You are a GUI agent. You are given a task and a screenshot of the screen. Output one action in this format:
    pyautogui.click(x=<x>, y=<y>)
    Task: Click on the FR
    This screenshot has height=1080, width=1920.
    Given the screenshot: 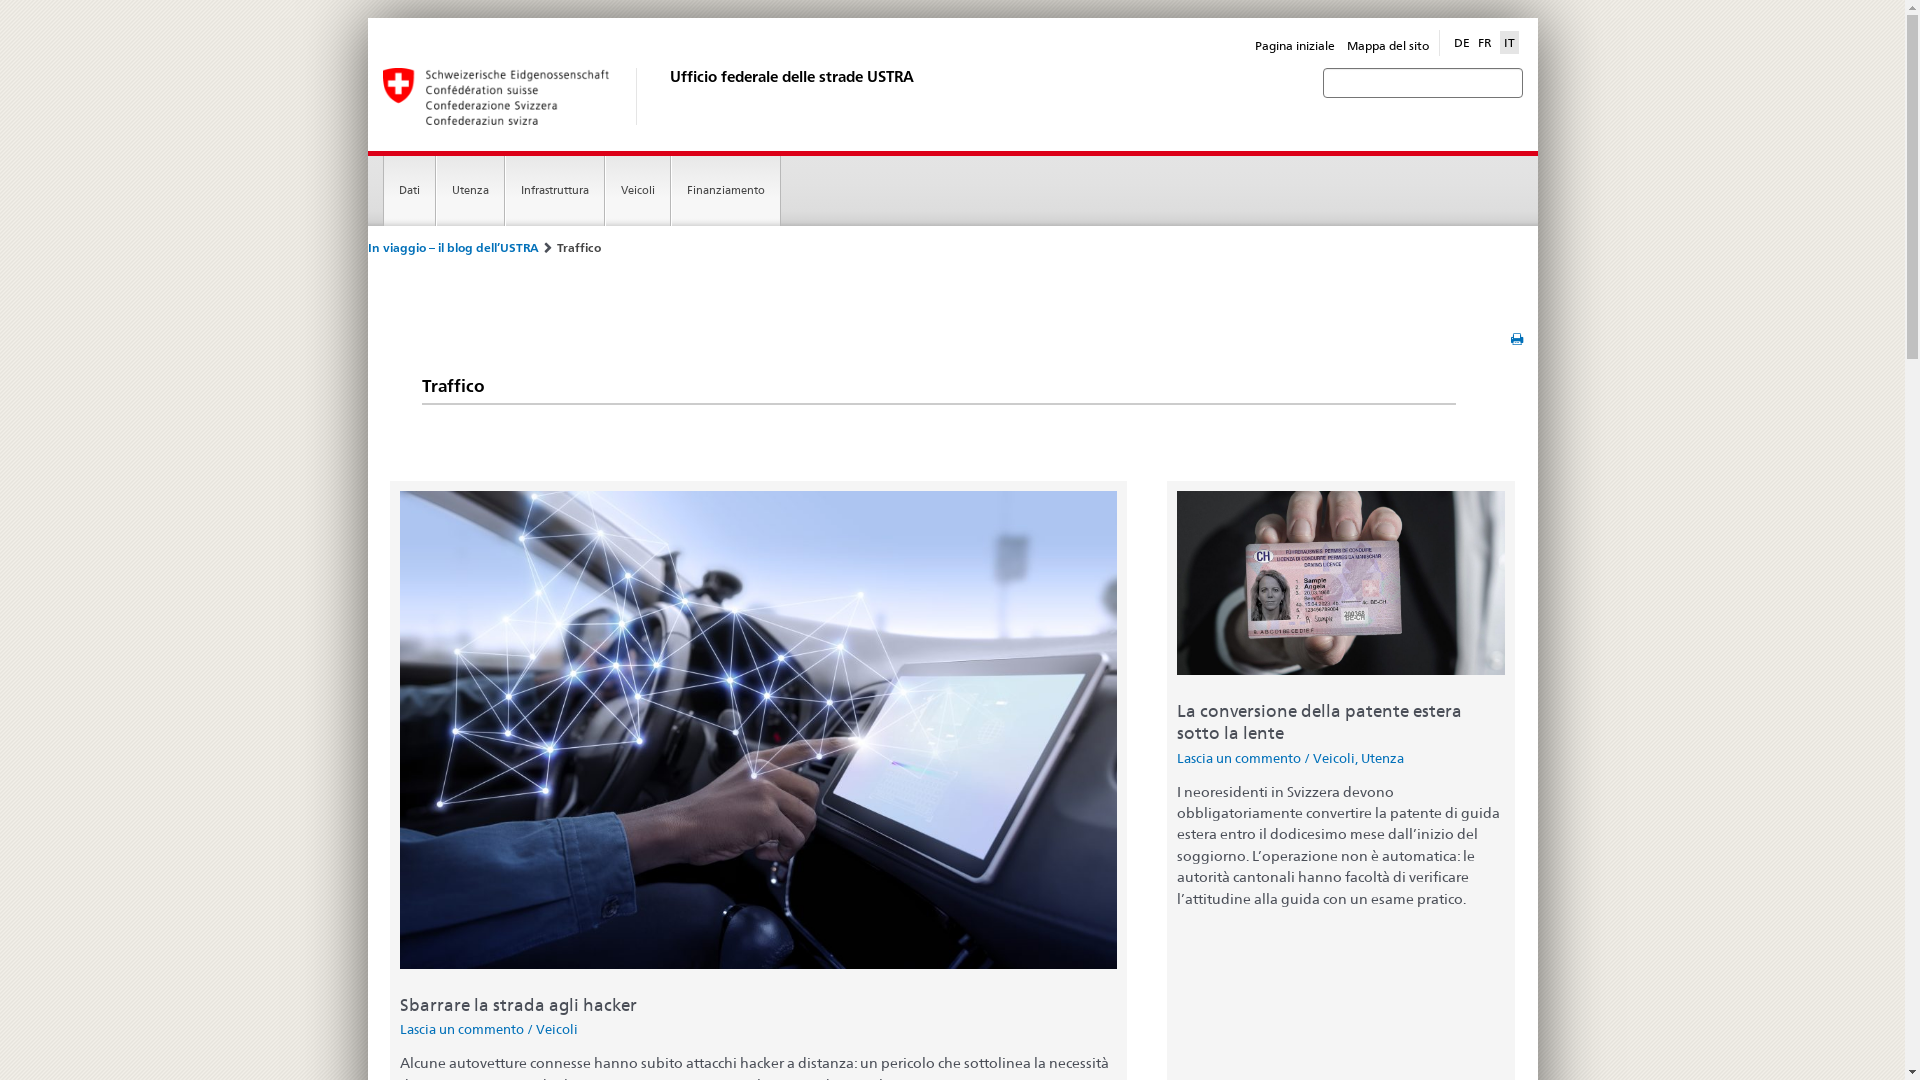 What is the action you would take?
    pyautogui.click(x=1485, y=43)
    